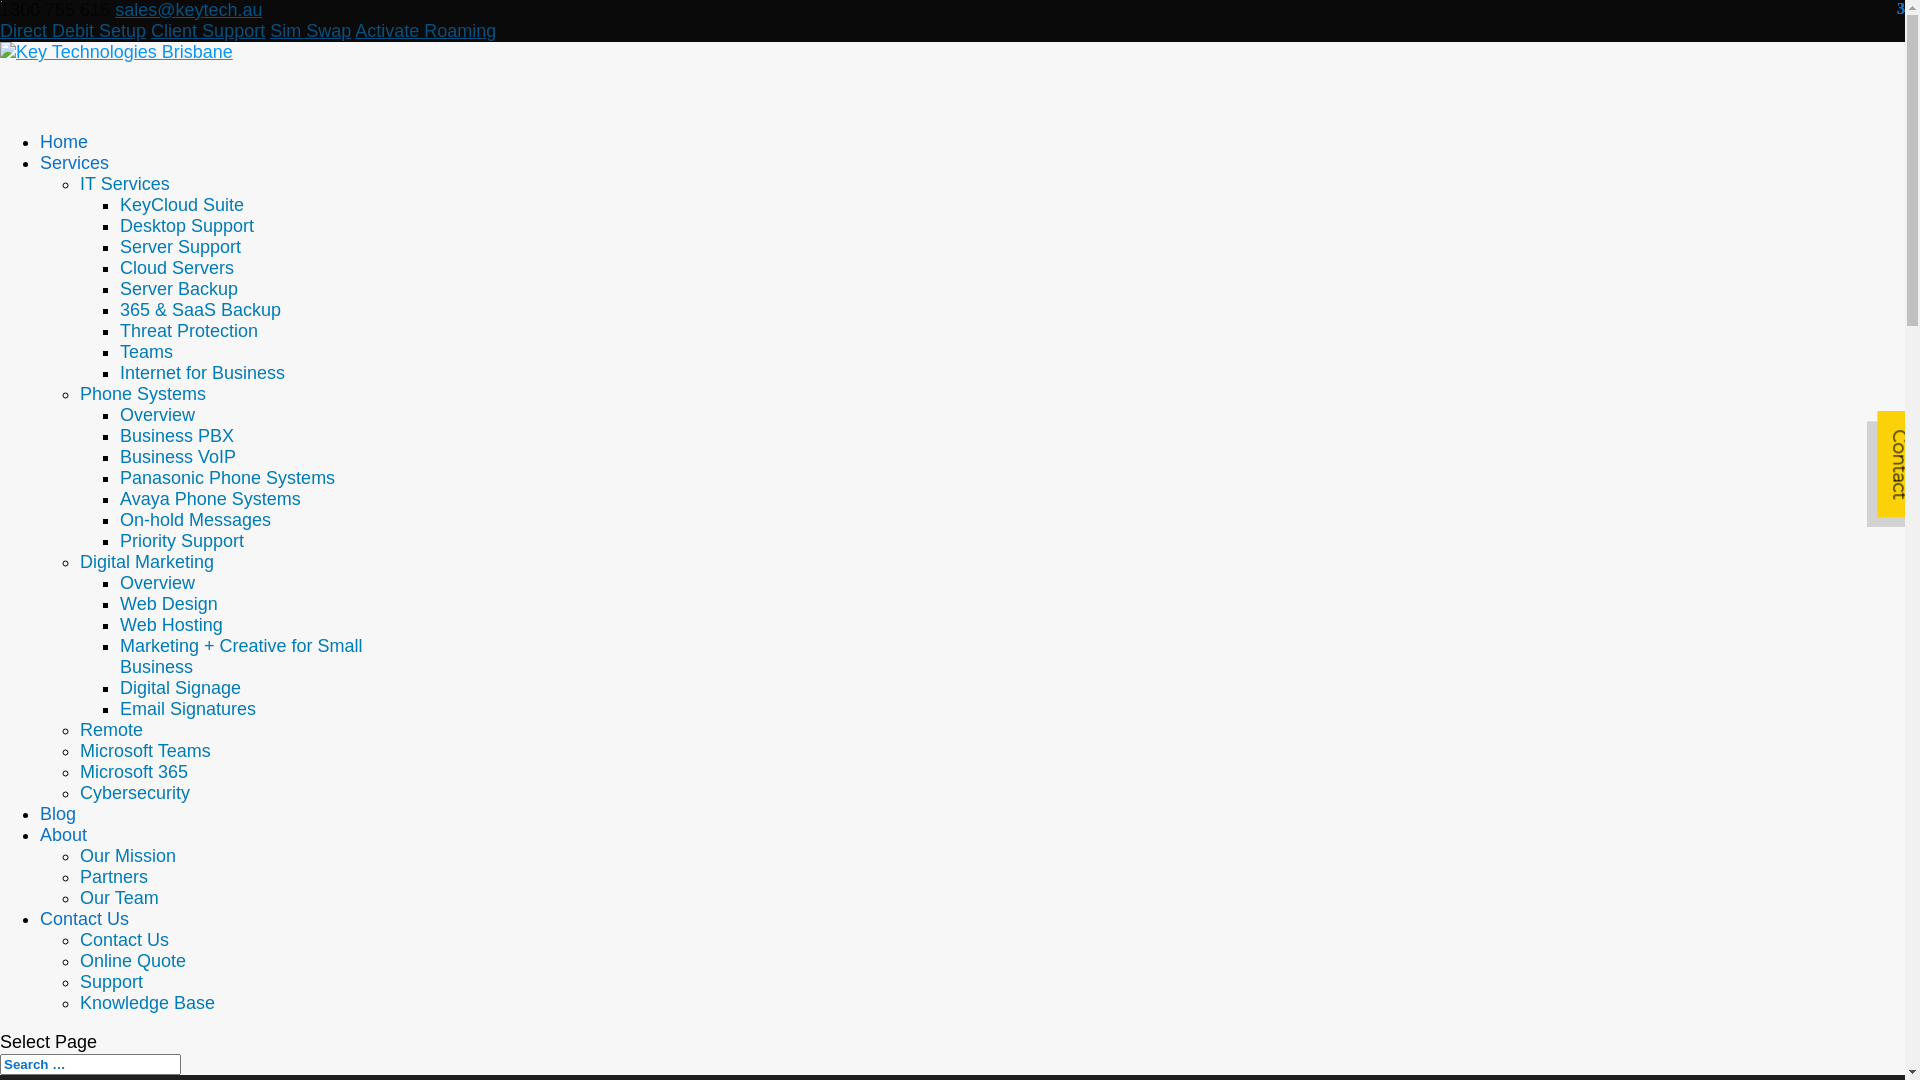 The height and width of the screenshot is (1080, 1920). I want to click on Knowledge Base, so click(148, 1003).